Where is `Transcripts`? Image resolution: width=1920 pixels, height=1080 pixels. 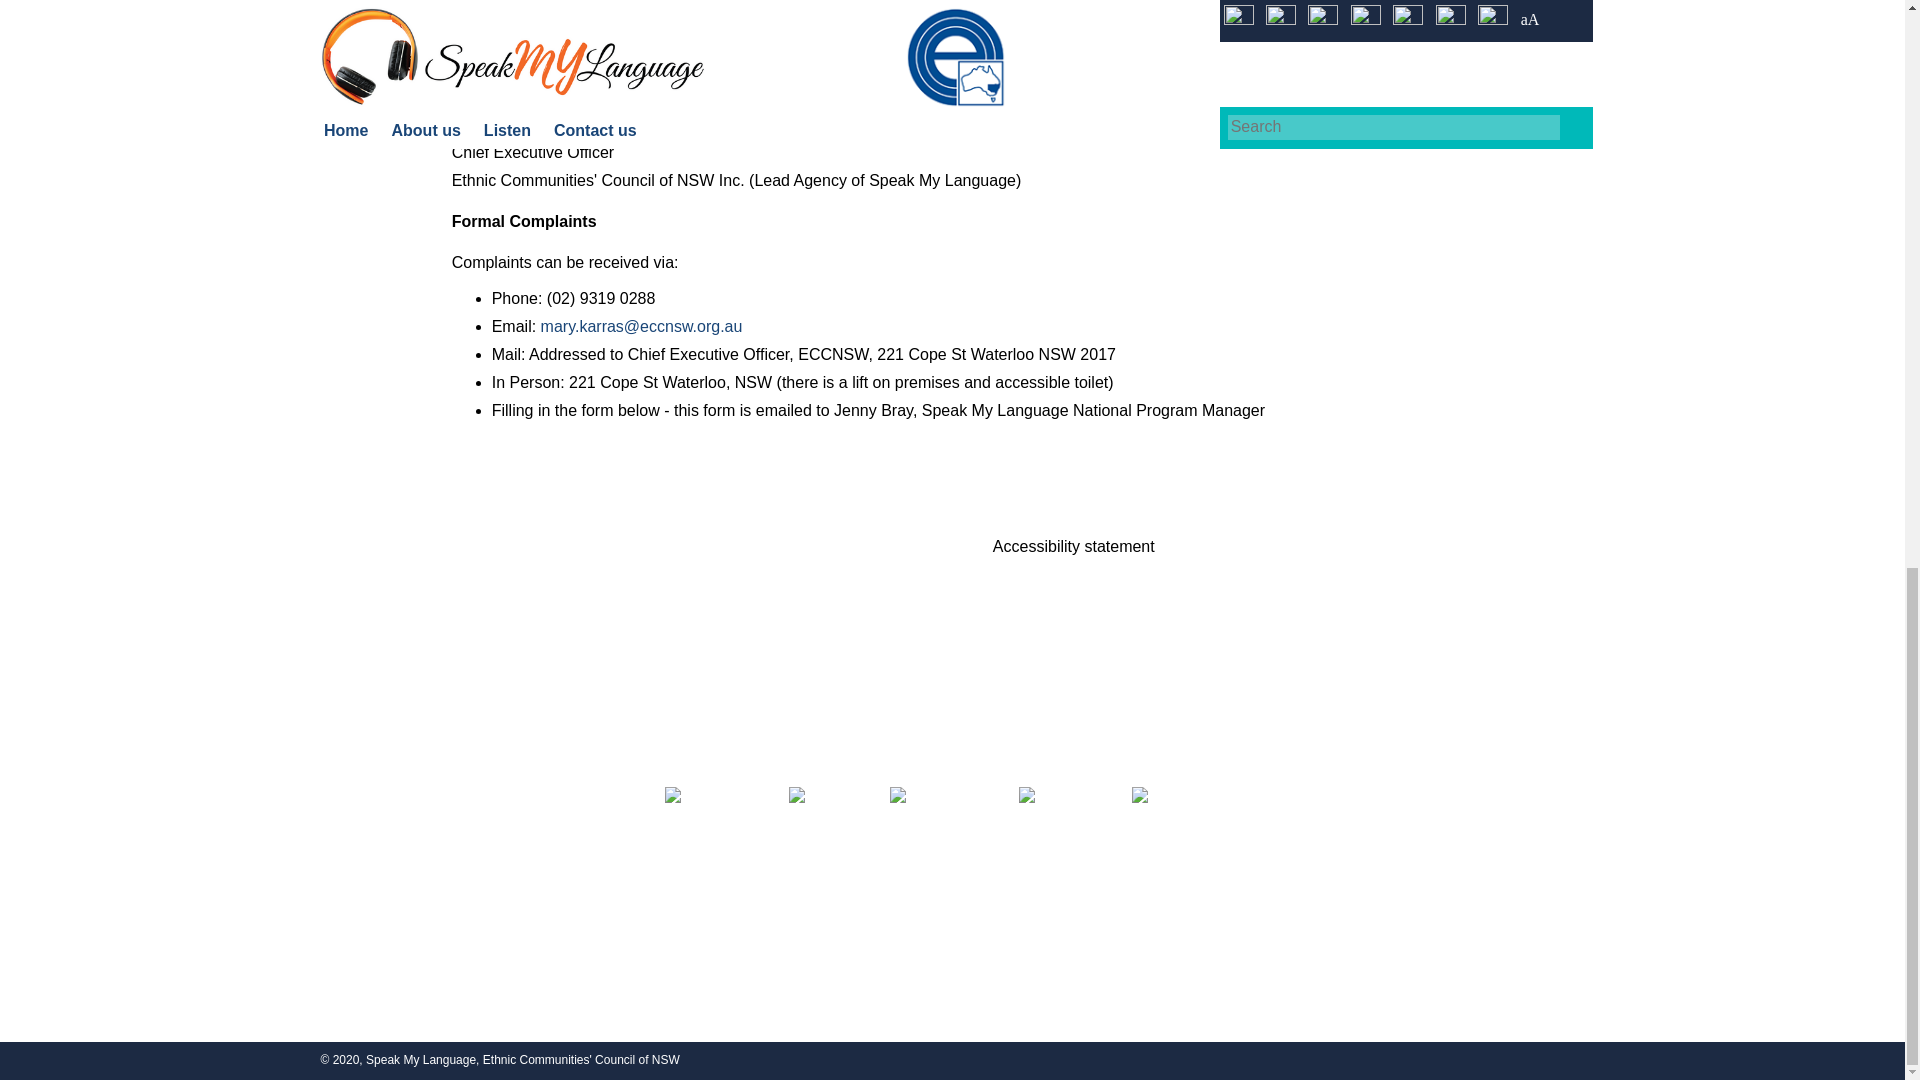
Transcripts is located at coordinates (830, 654).